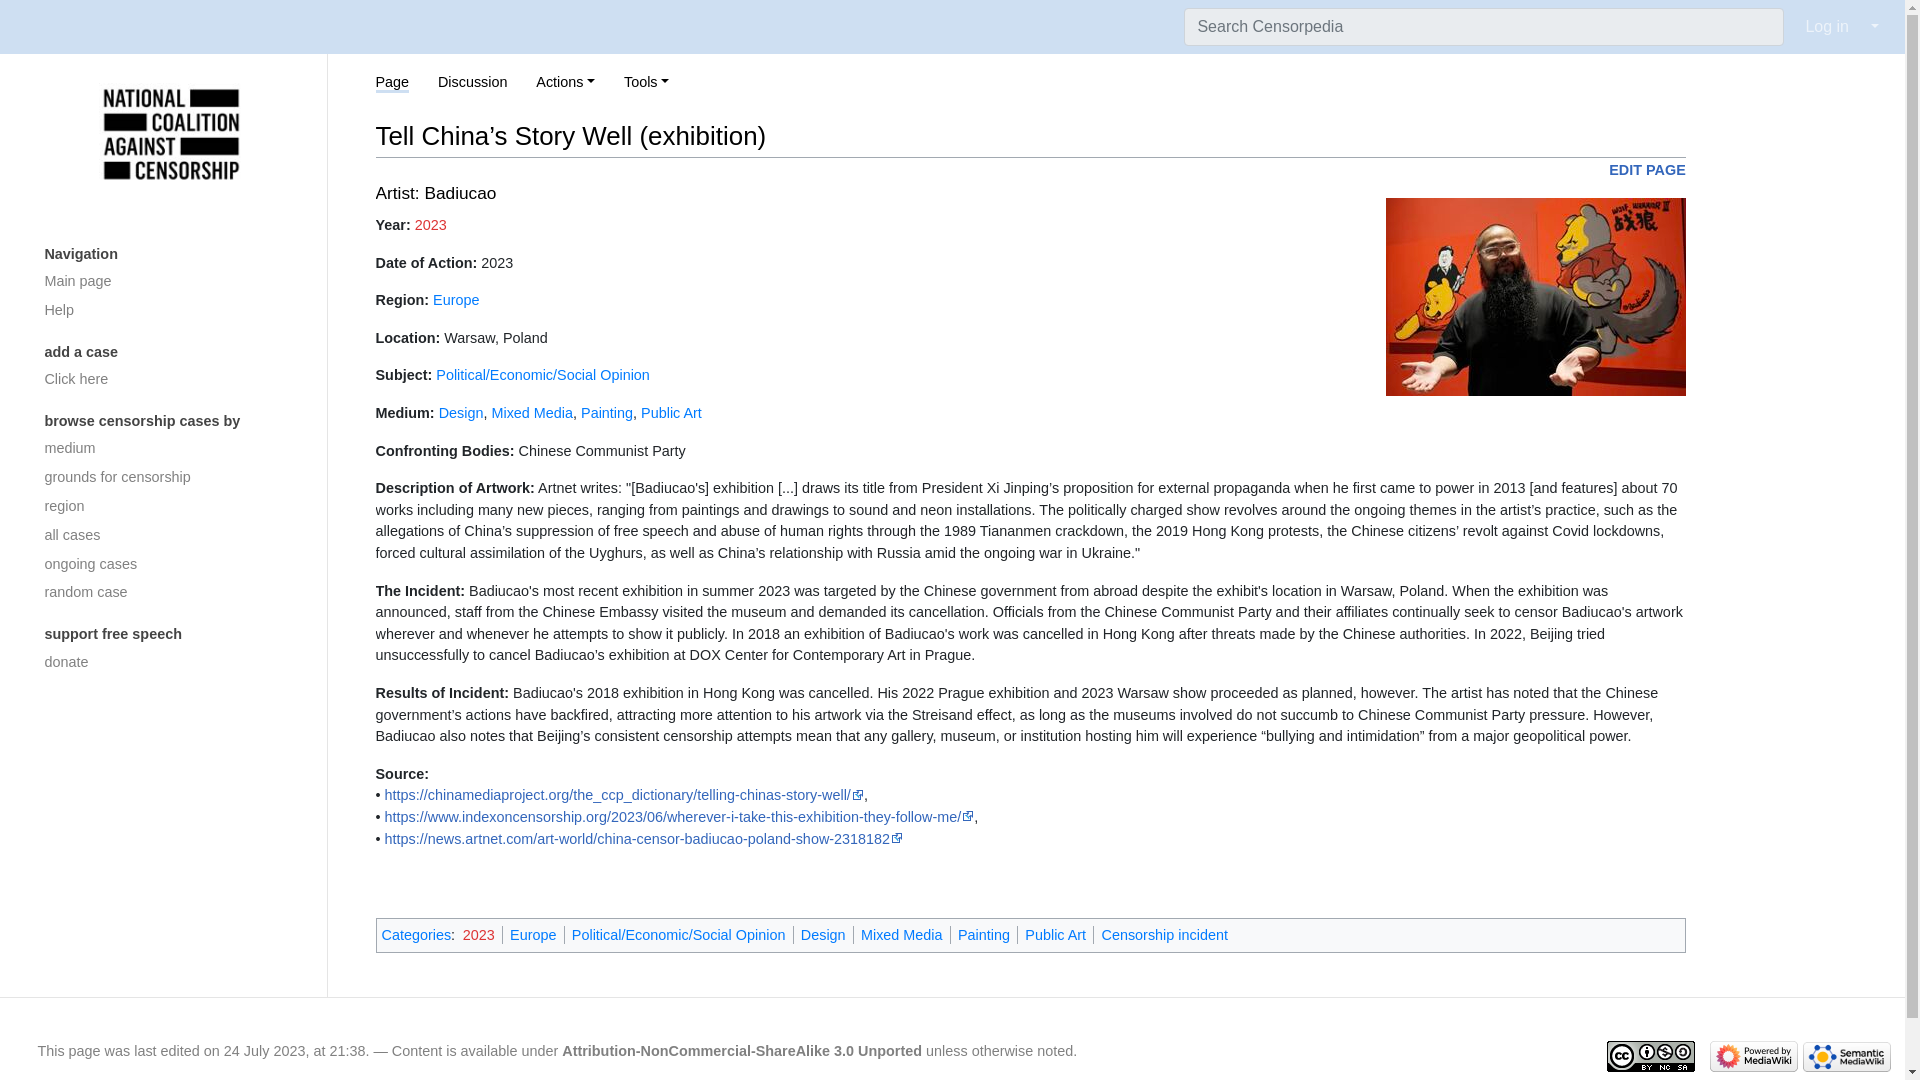  Describe the element at coordinates (170, 380) in the screenshot. I see `Click here` at that location.